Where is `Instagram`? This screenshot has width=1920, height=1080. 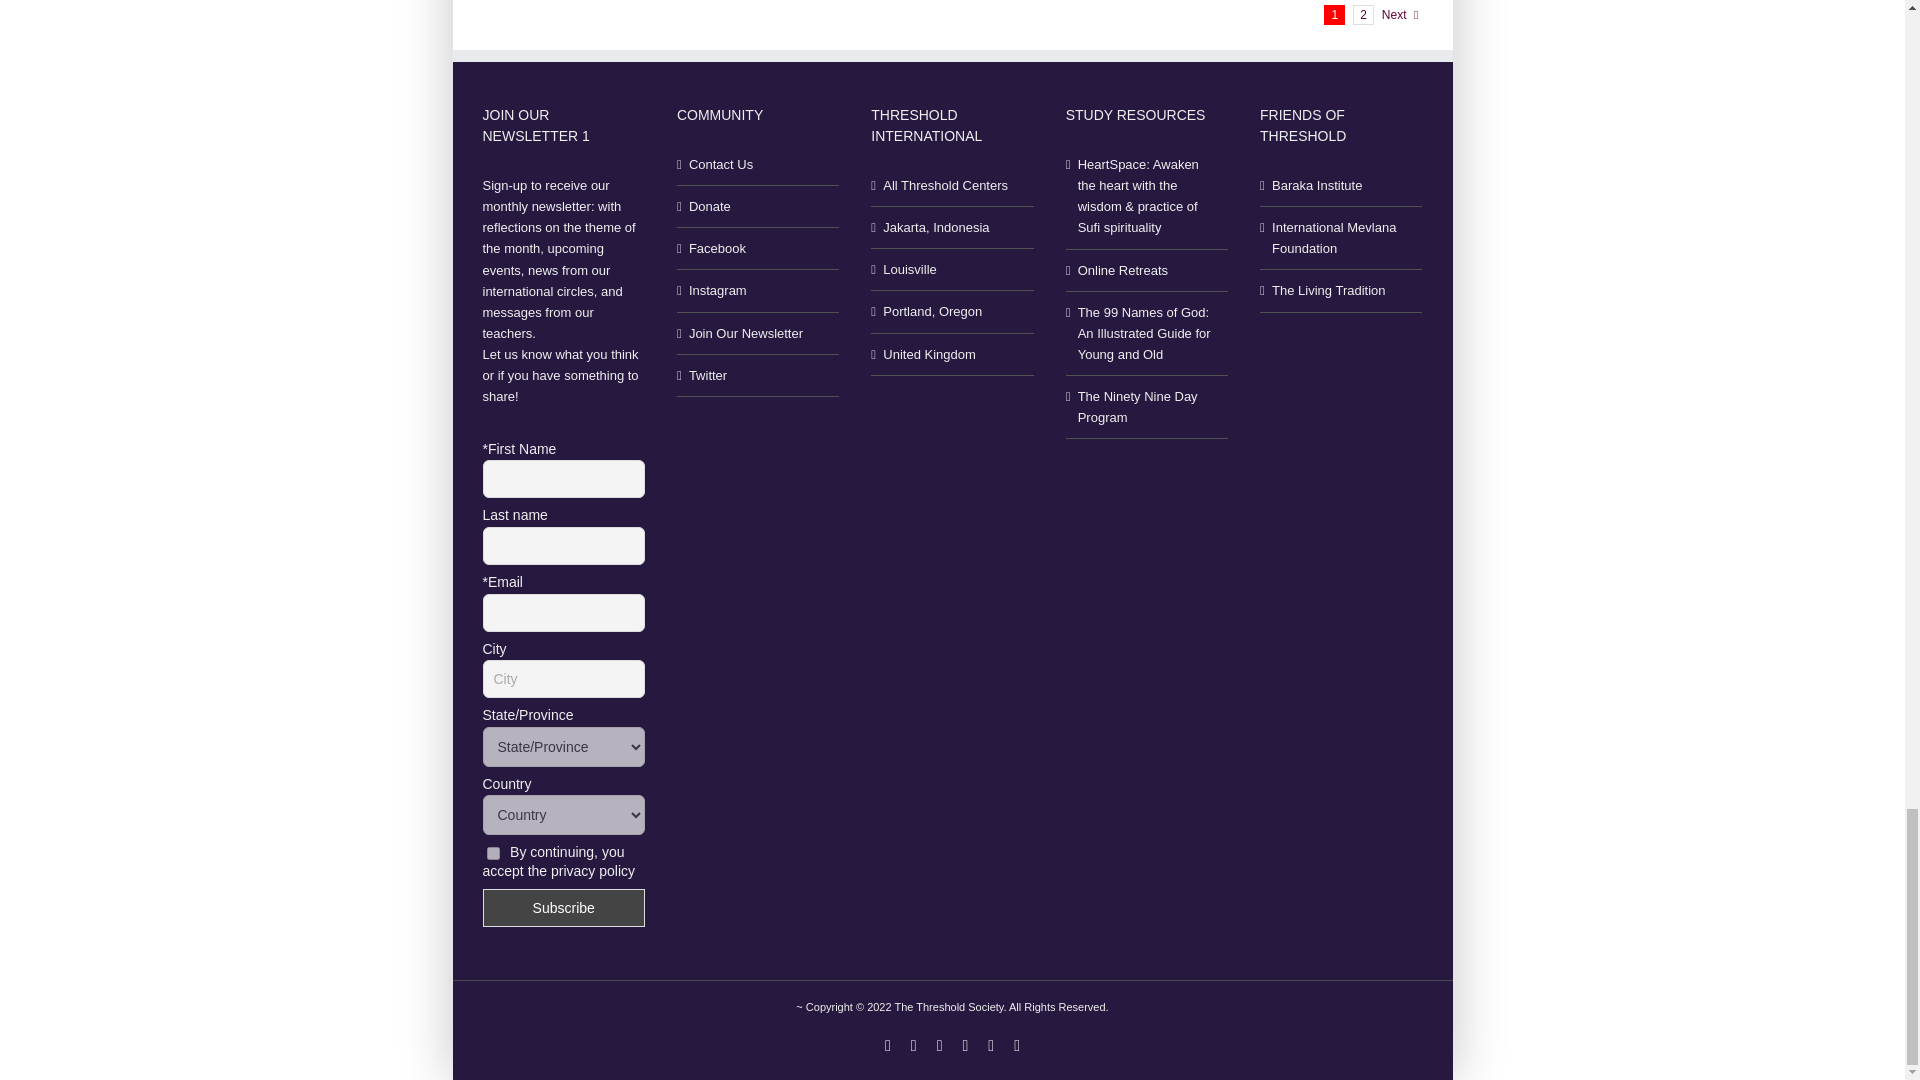 Instagram is located at coordinates (759, 290).